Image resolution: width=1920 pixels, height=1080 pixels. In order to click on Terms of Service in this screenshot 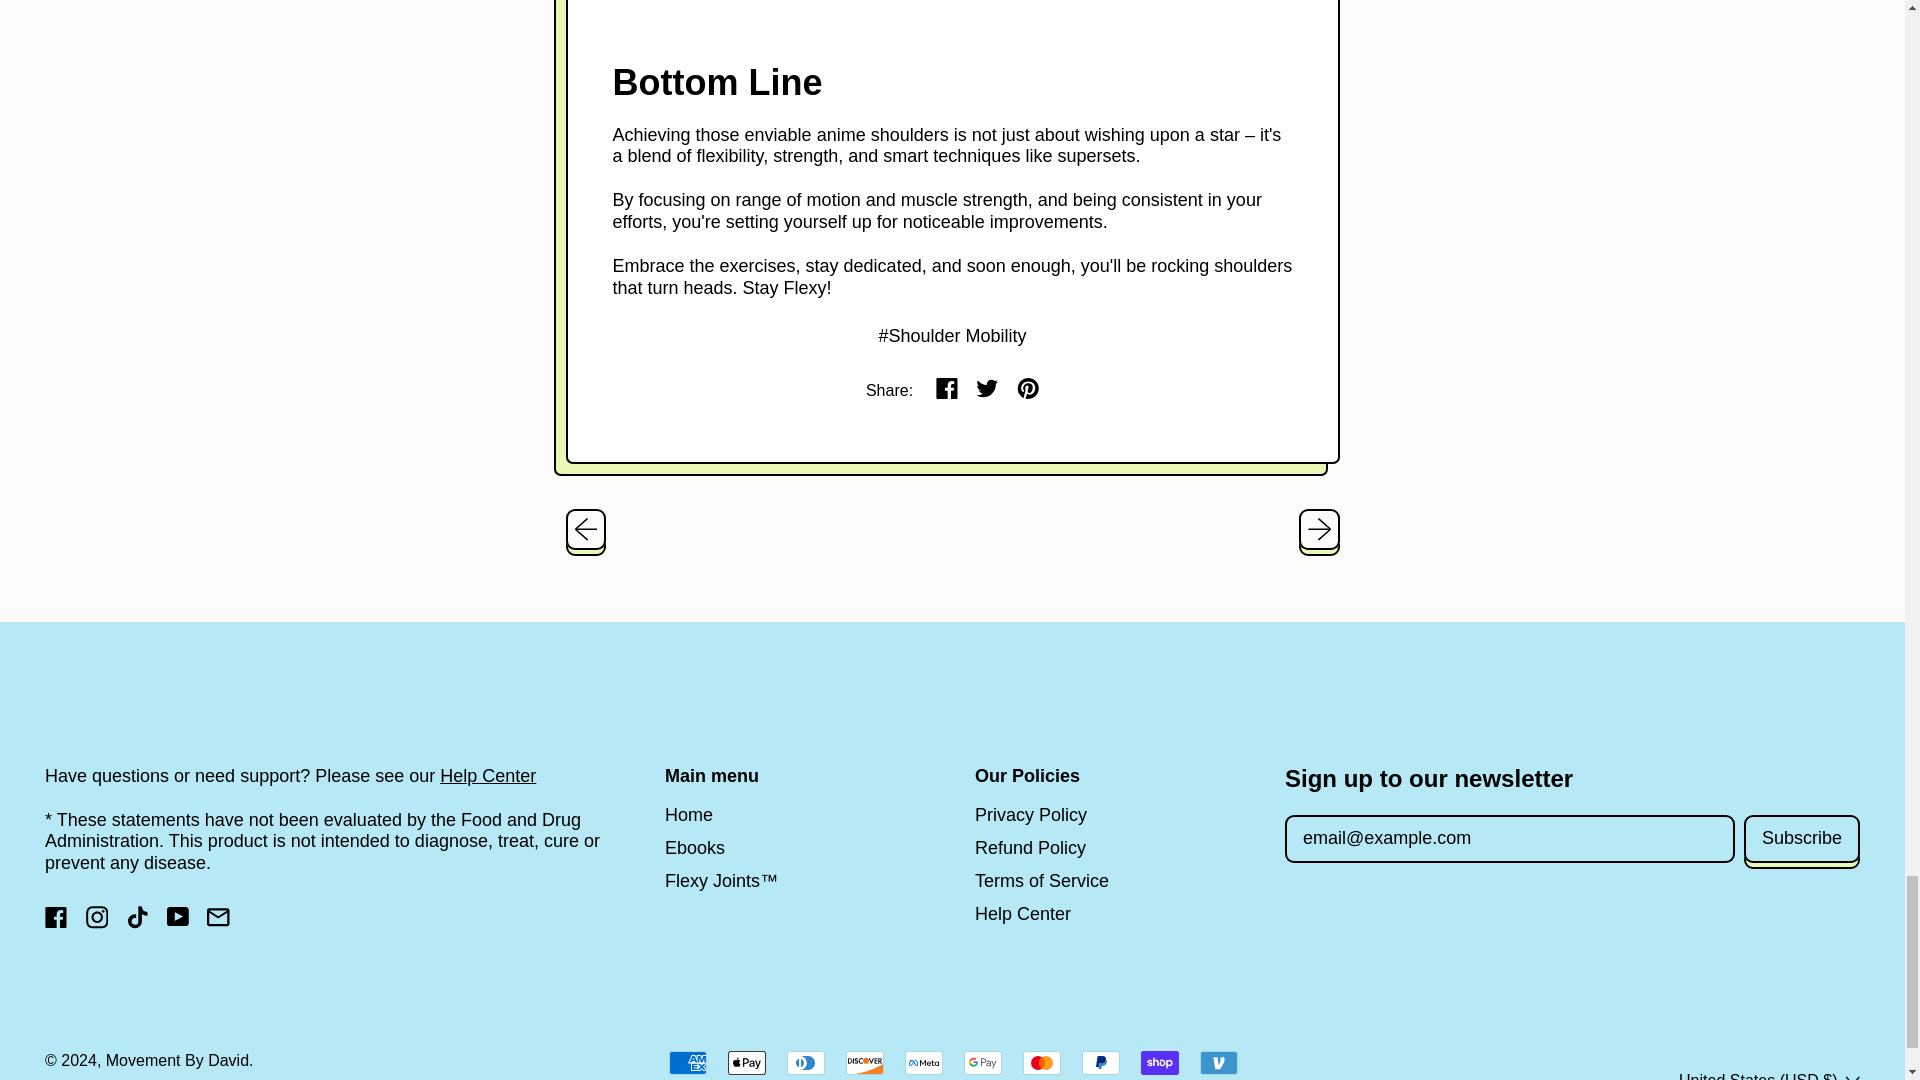, I will do `click(1042, 880)`.